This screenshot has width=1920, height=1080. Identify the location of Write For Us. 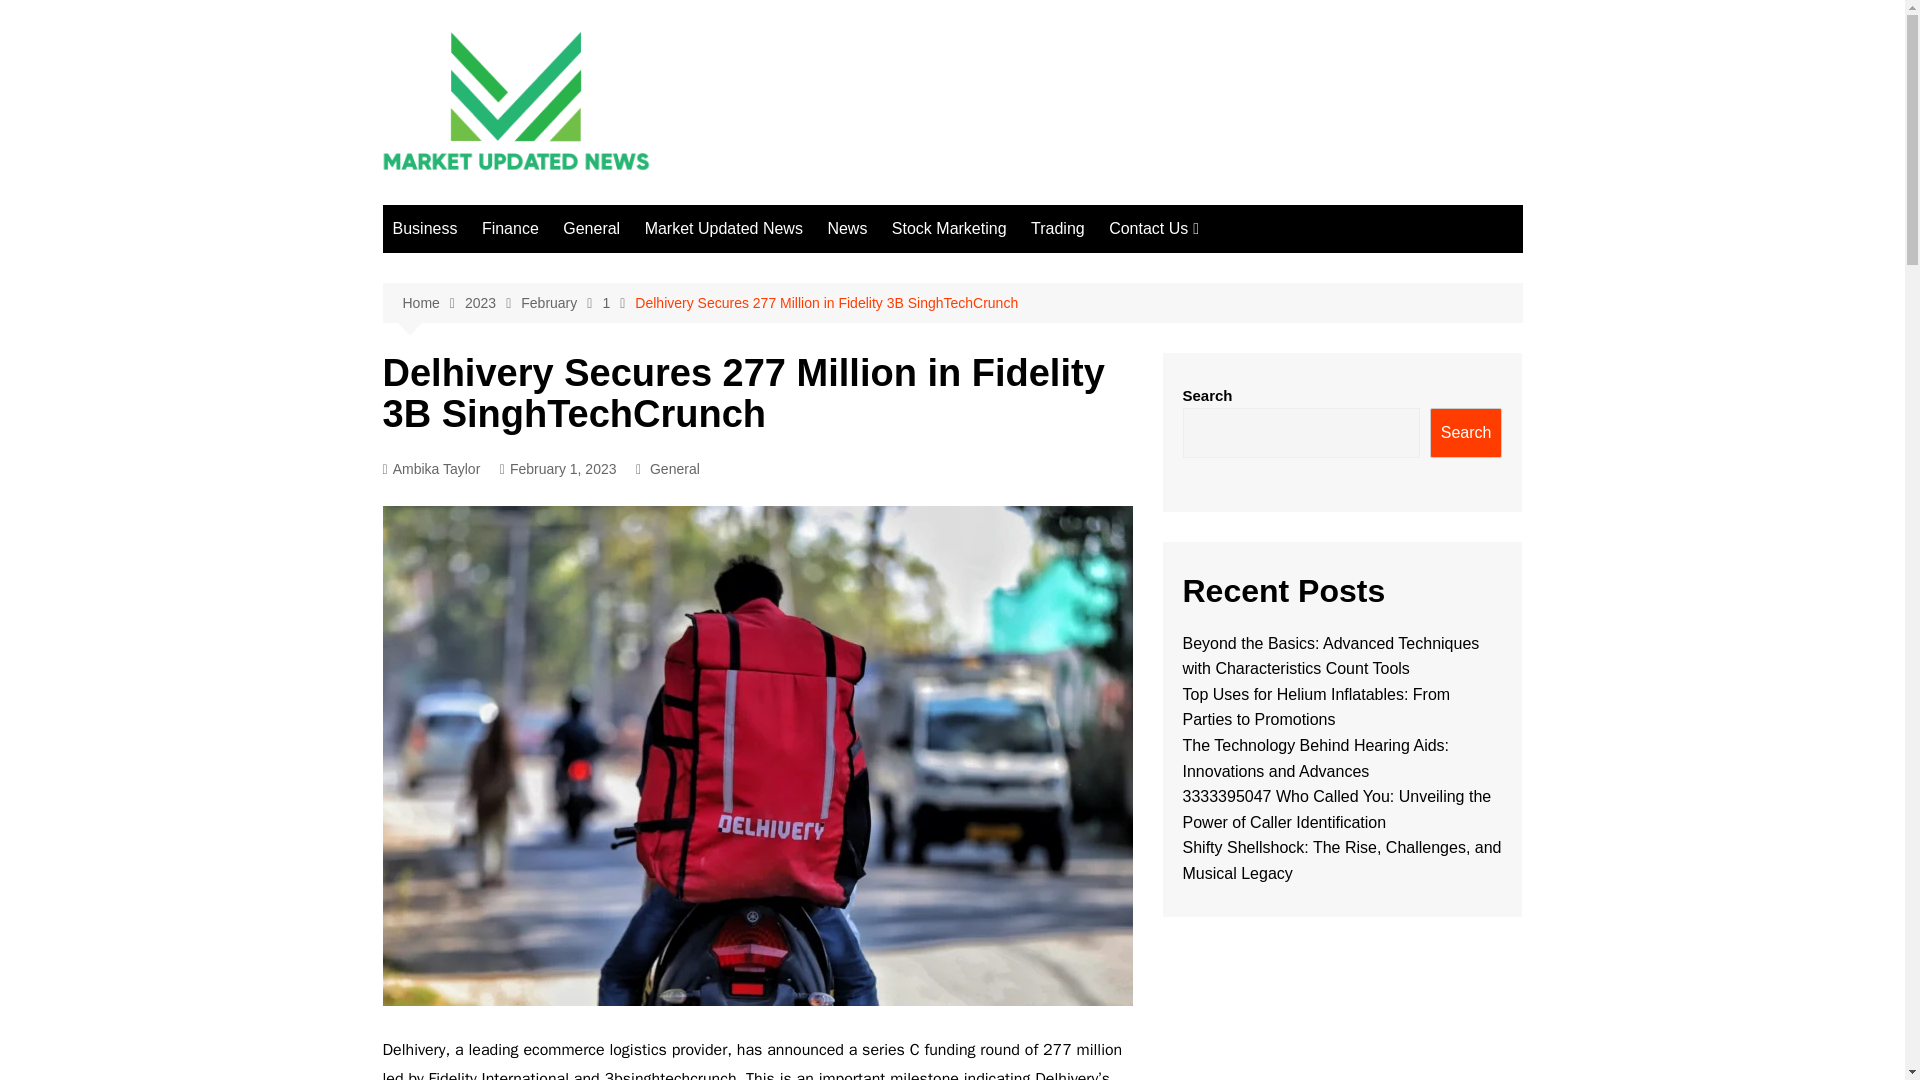
(1208, 467).